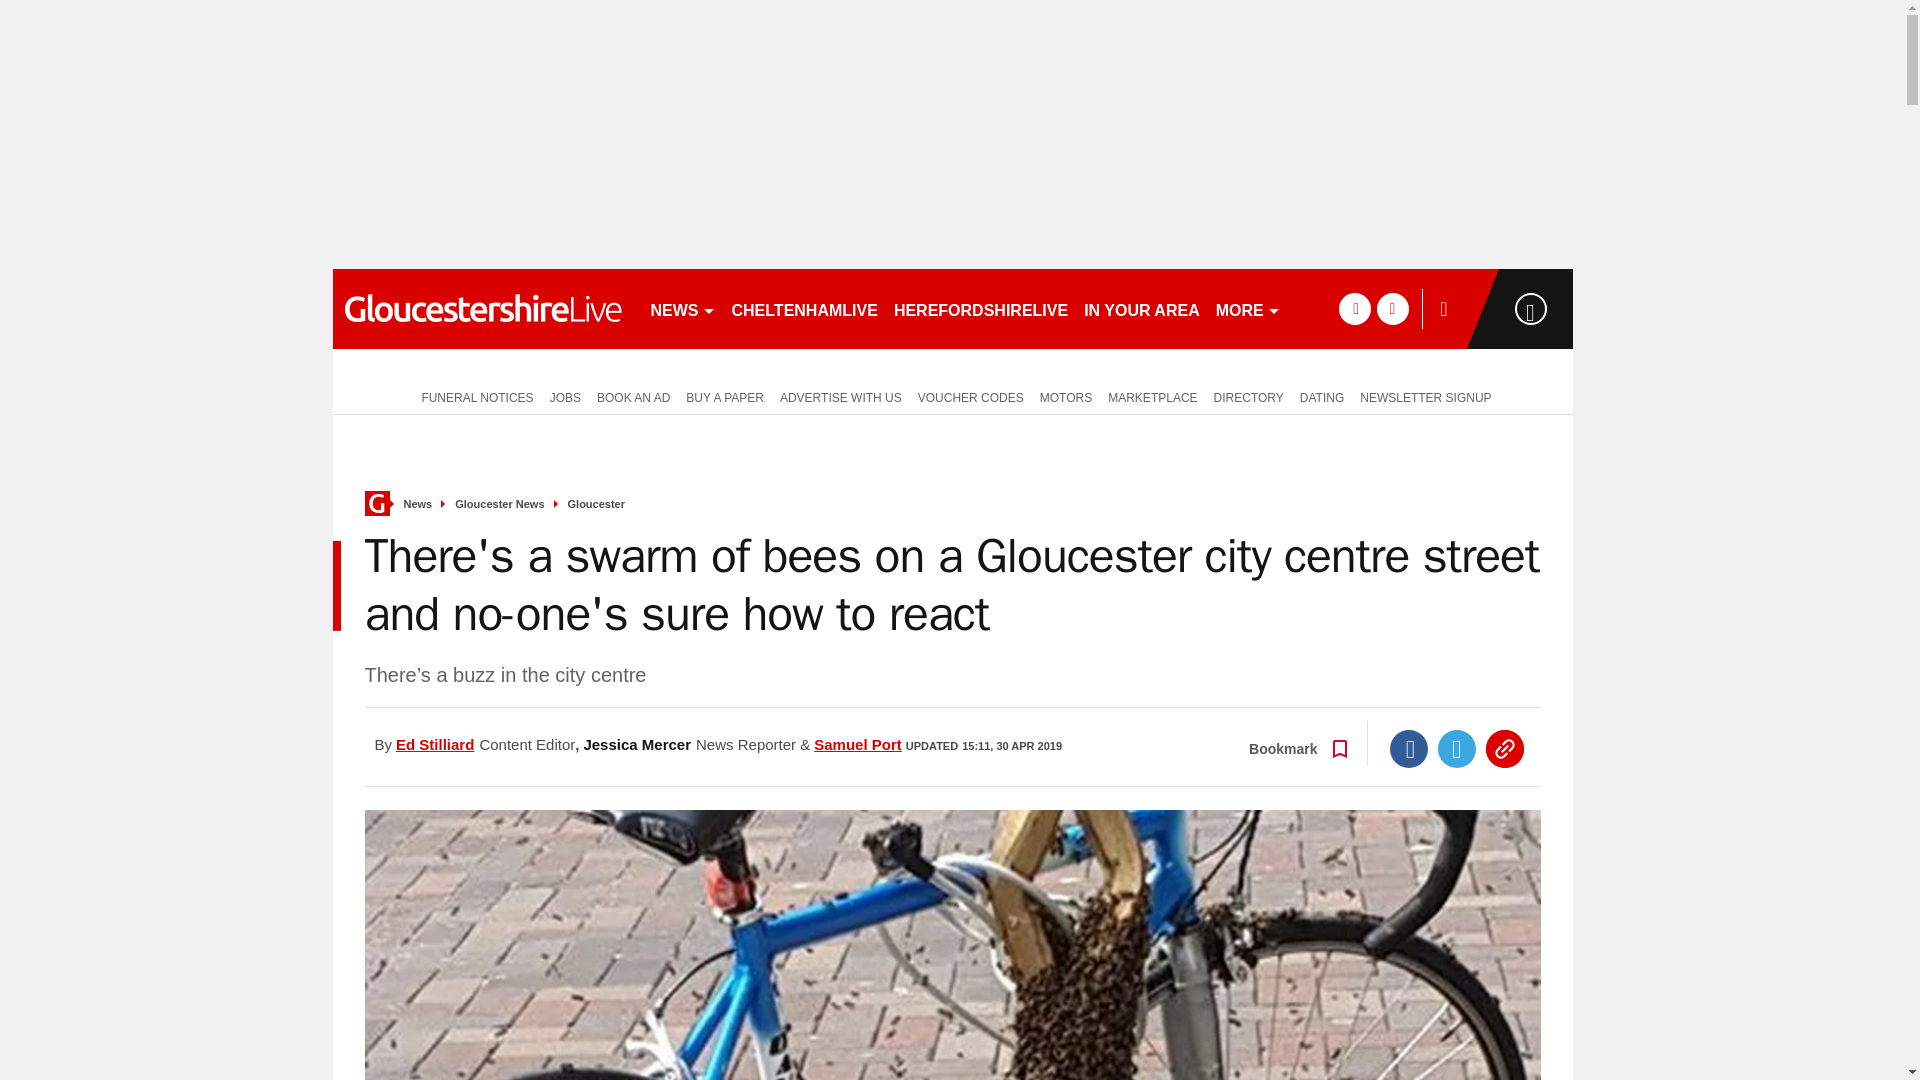 This screenshot has width=1920, height=1080. Describe the element at coordinates (1141, 308) in the screenshot. I see `IN YOUR AREA` at that location.